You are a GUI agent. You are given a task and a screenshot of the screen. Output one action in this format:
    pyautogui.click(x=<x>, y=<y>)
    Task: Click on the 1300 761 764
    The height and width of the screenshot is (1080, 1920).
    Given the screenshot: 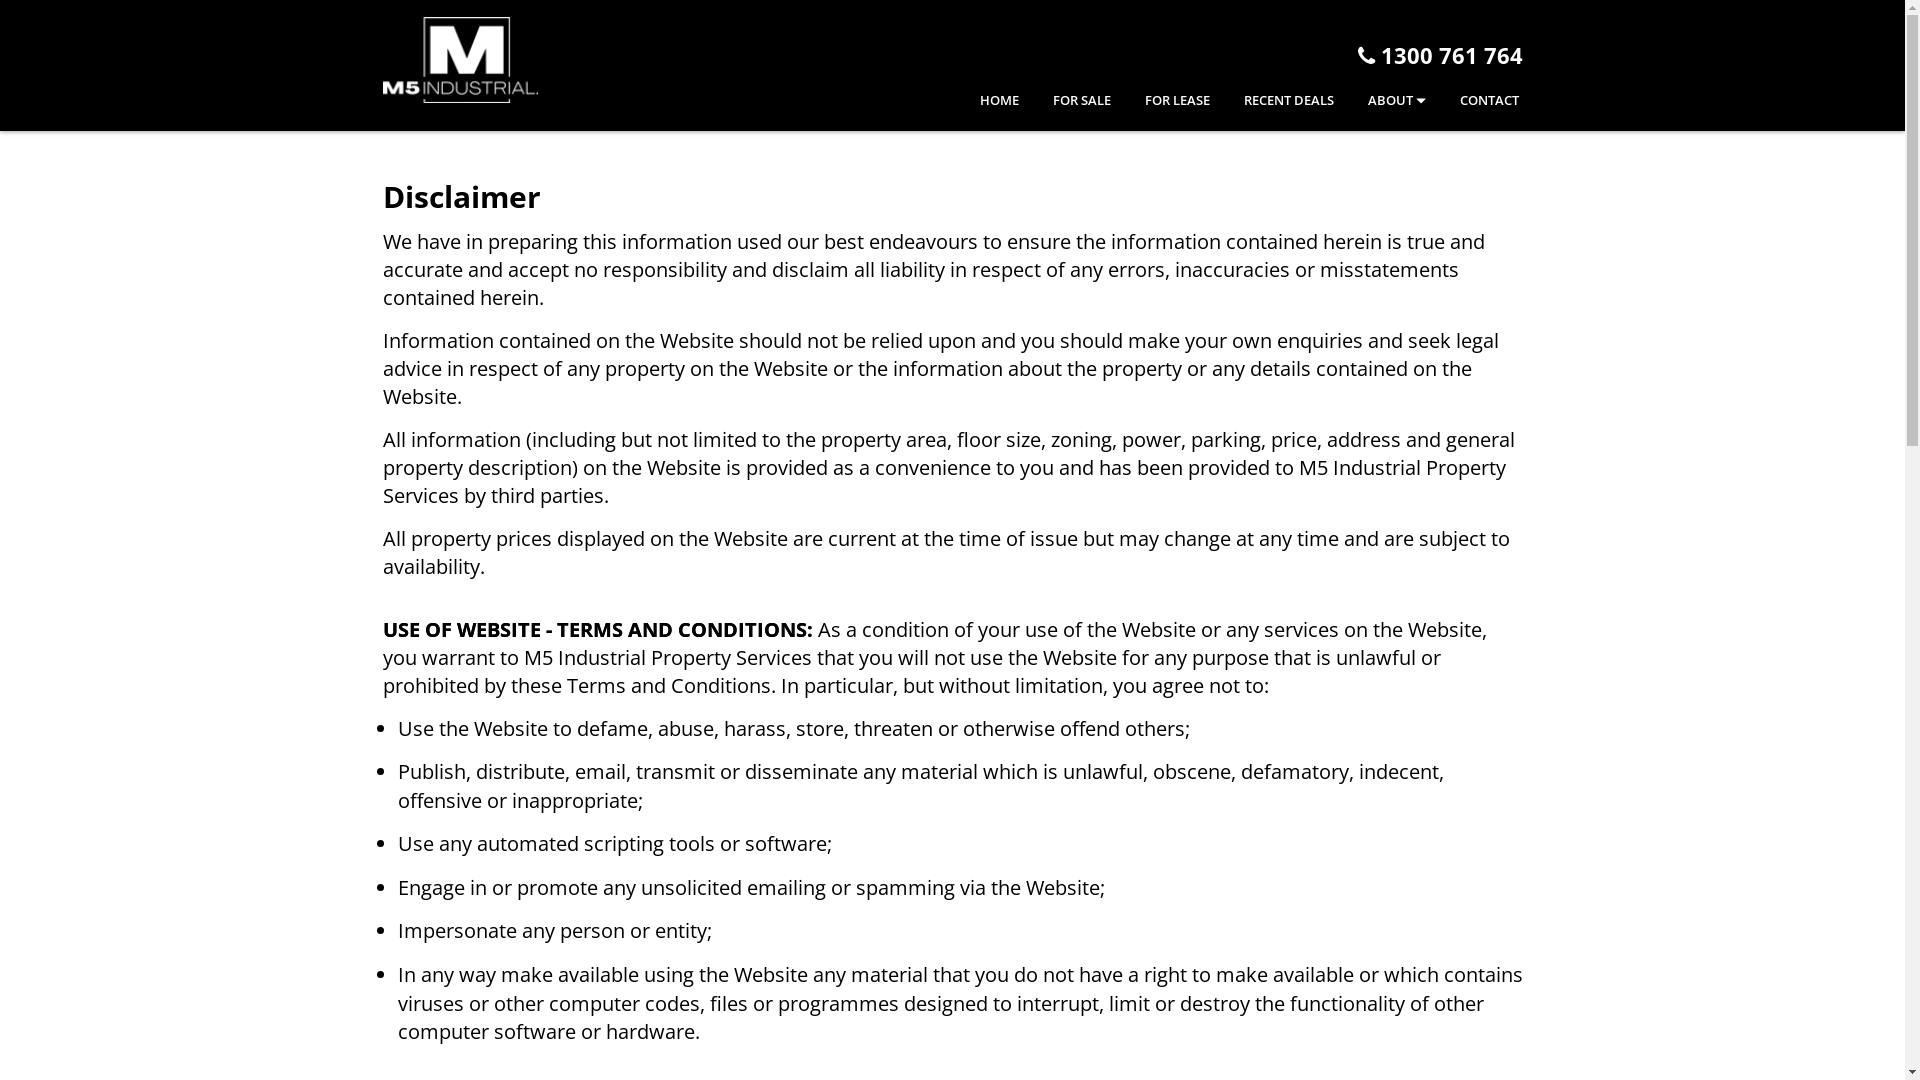 What is the action you would take?
    pyautogui.click(x=1440, y=55)
    